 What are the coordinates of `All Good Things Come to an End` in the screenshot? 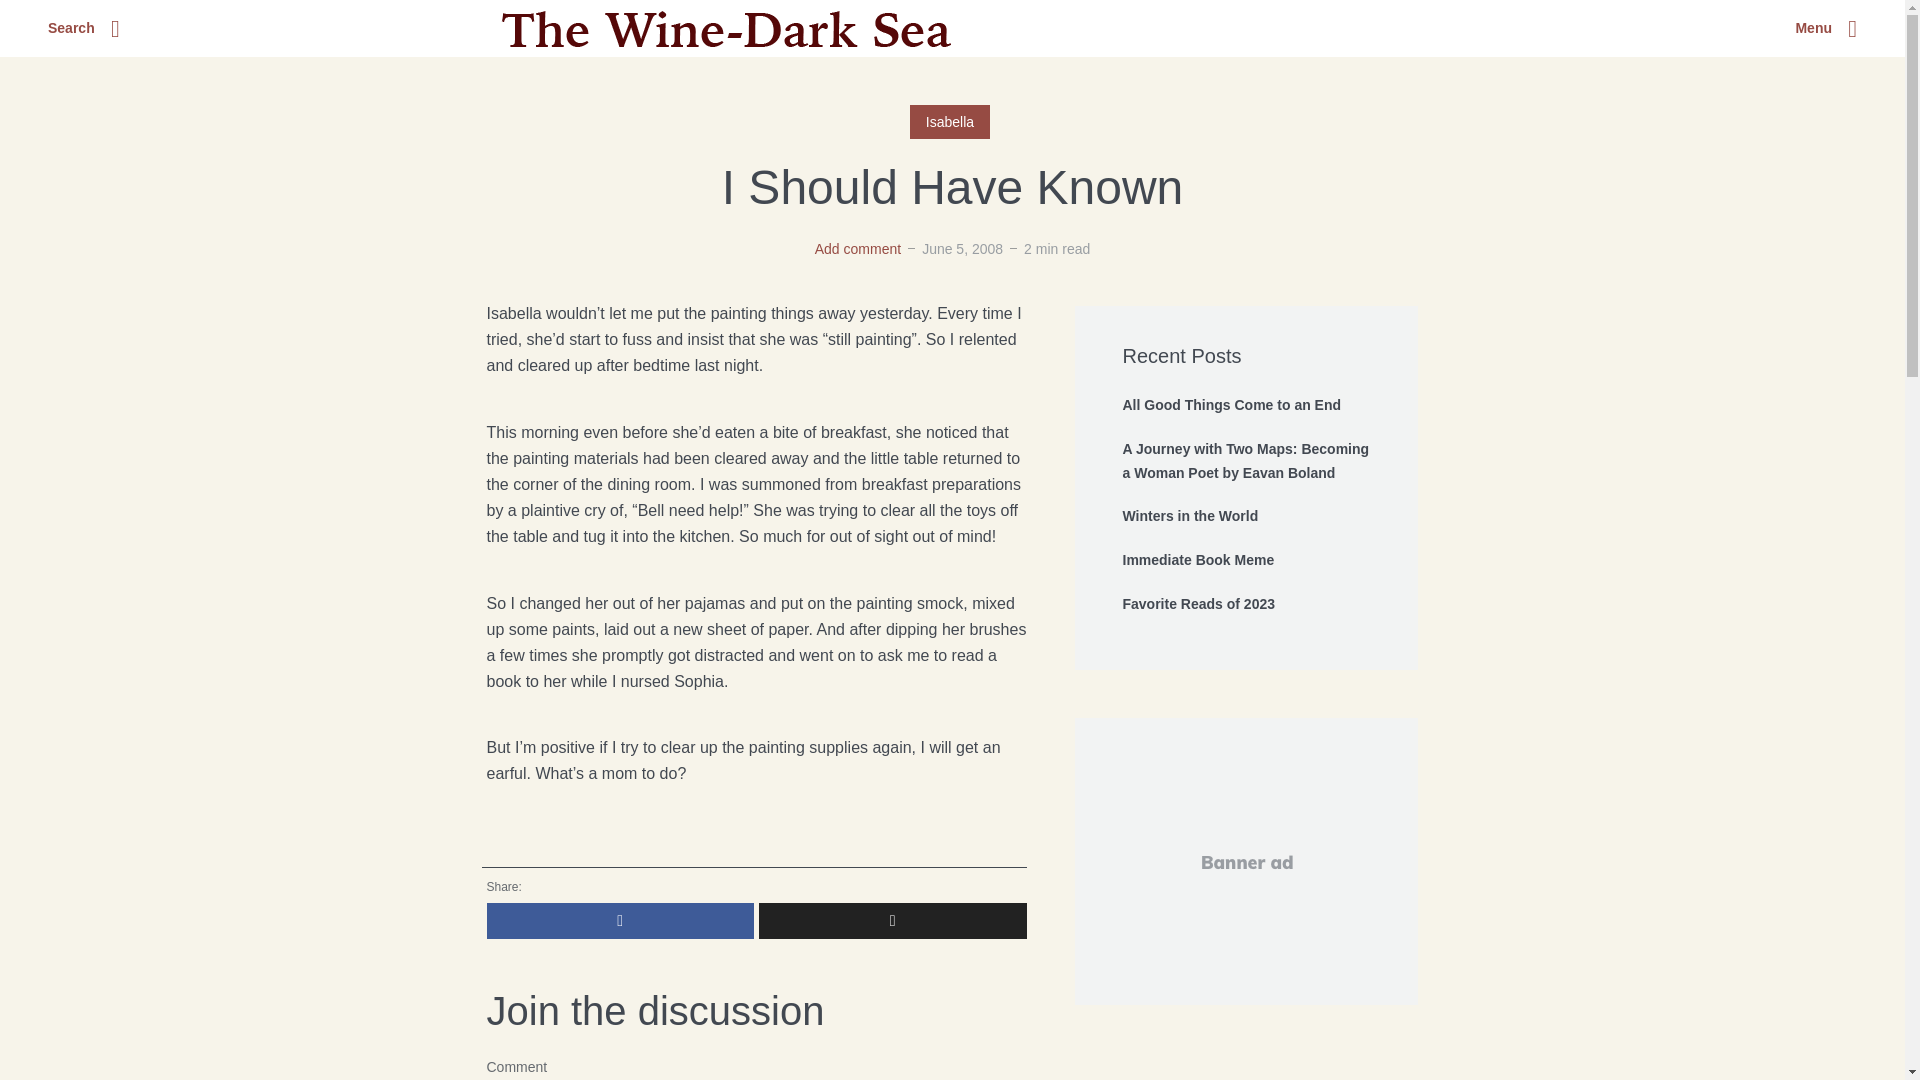 It's located at (1246, 406).